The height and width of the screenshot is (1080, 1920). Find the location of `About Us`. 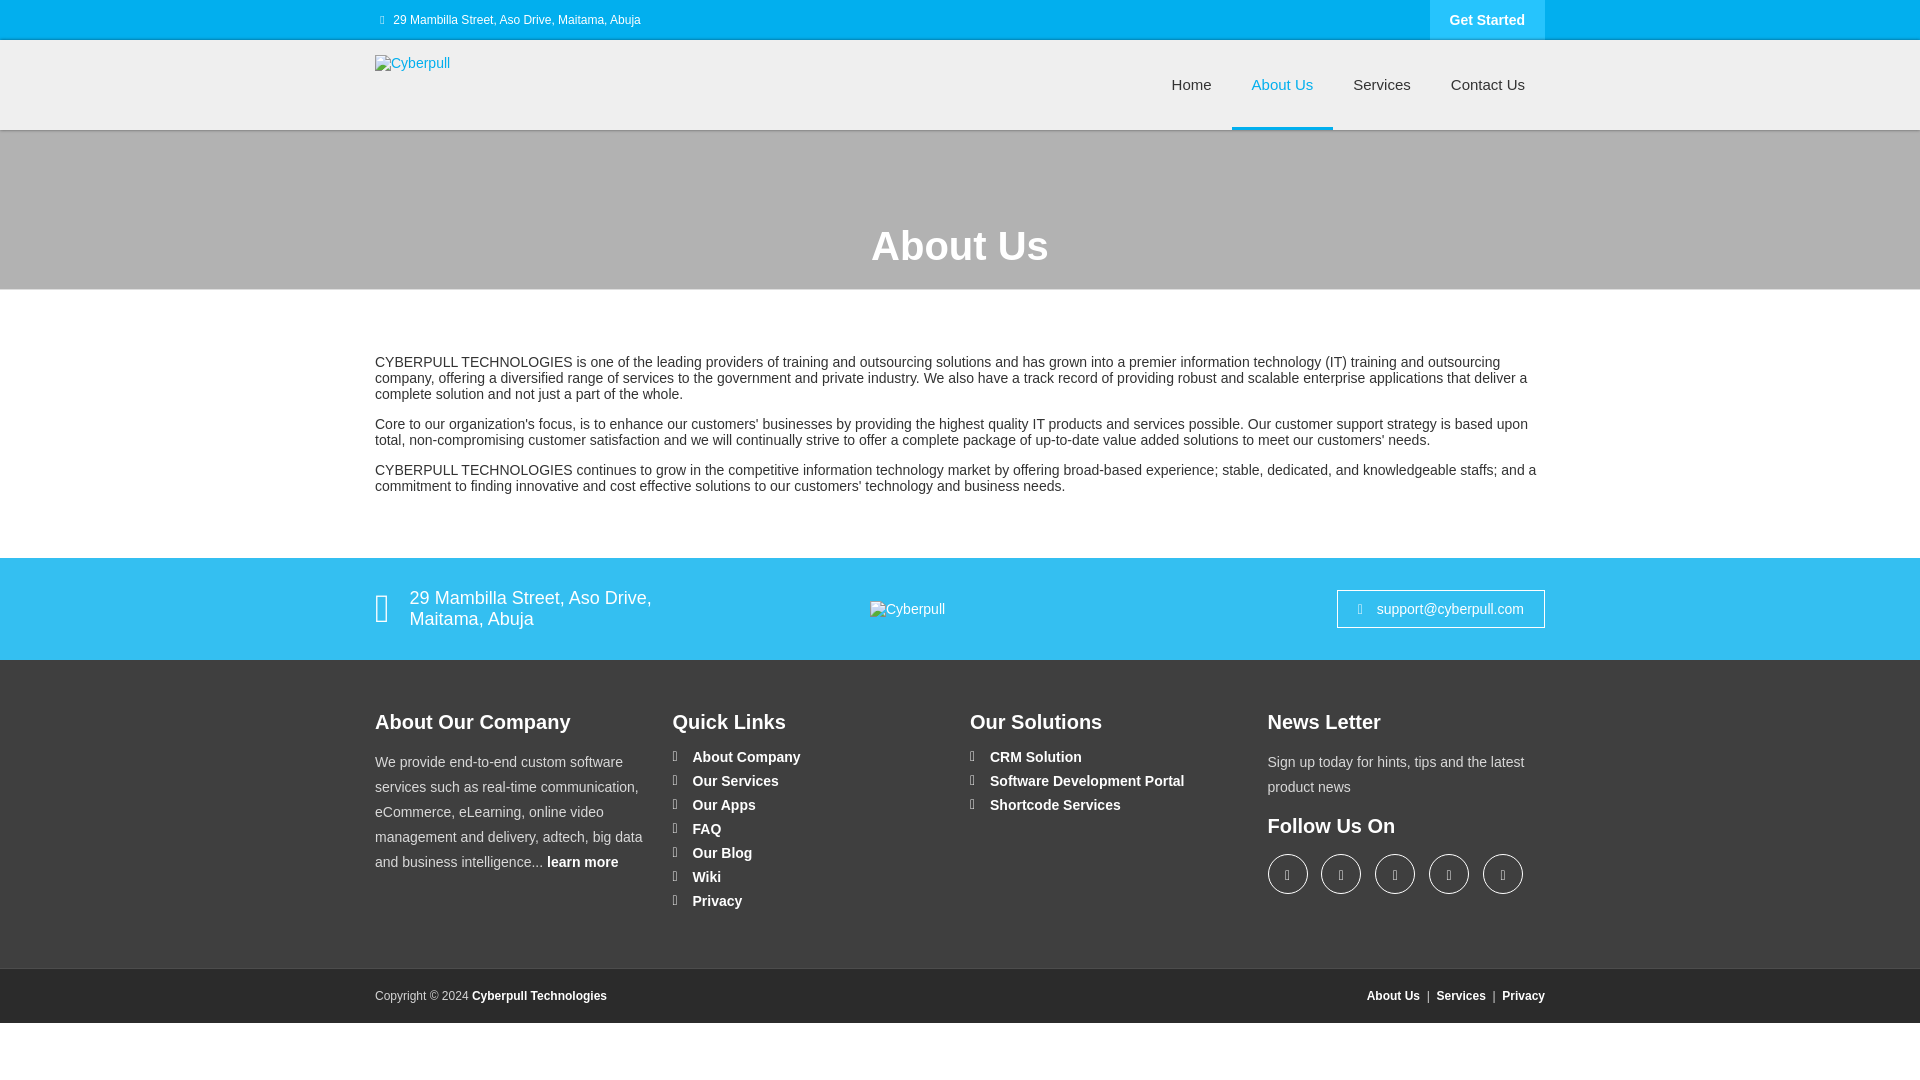

About Us is located at coordinates (1394, 996).